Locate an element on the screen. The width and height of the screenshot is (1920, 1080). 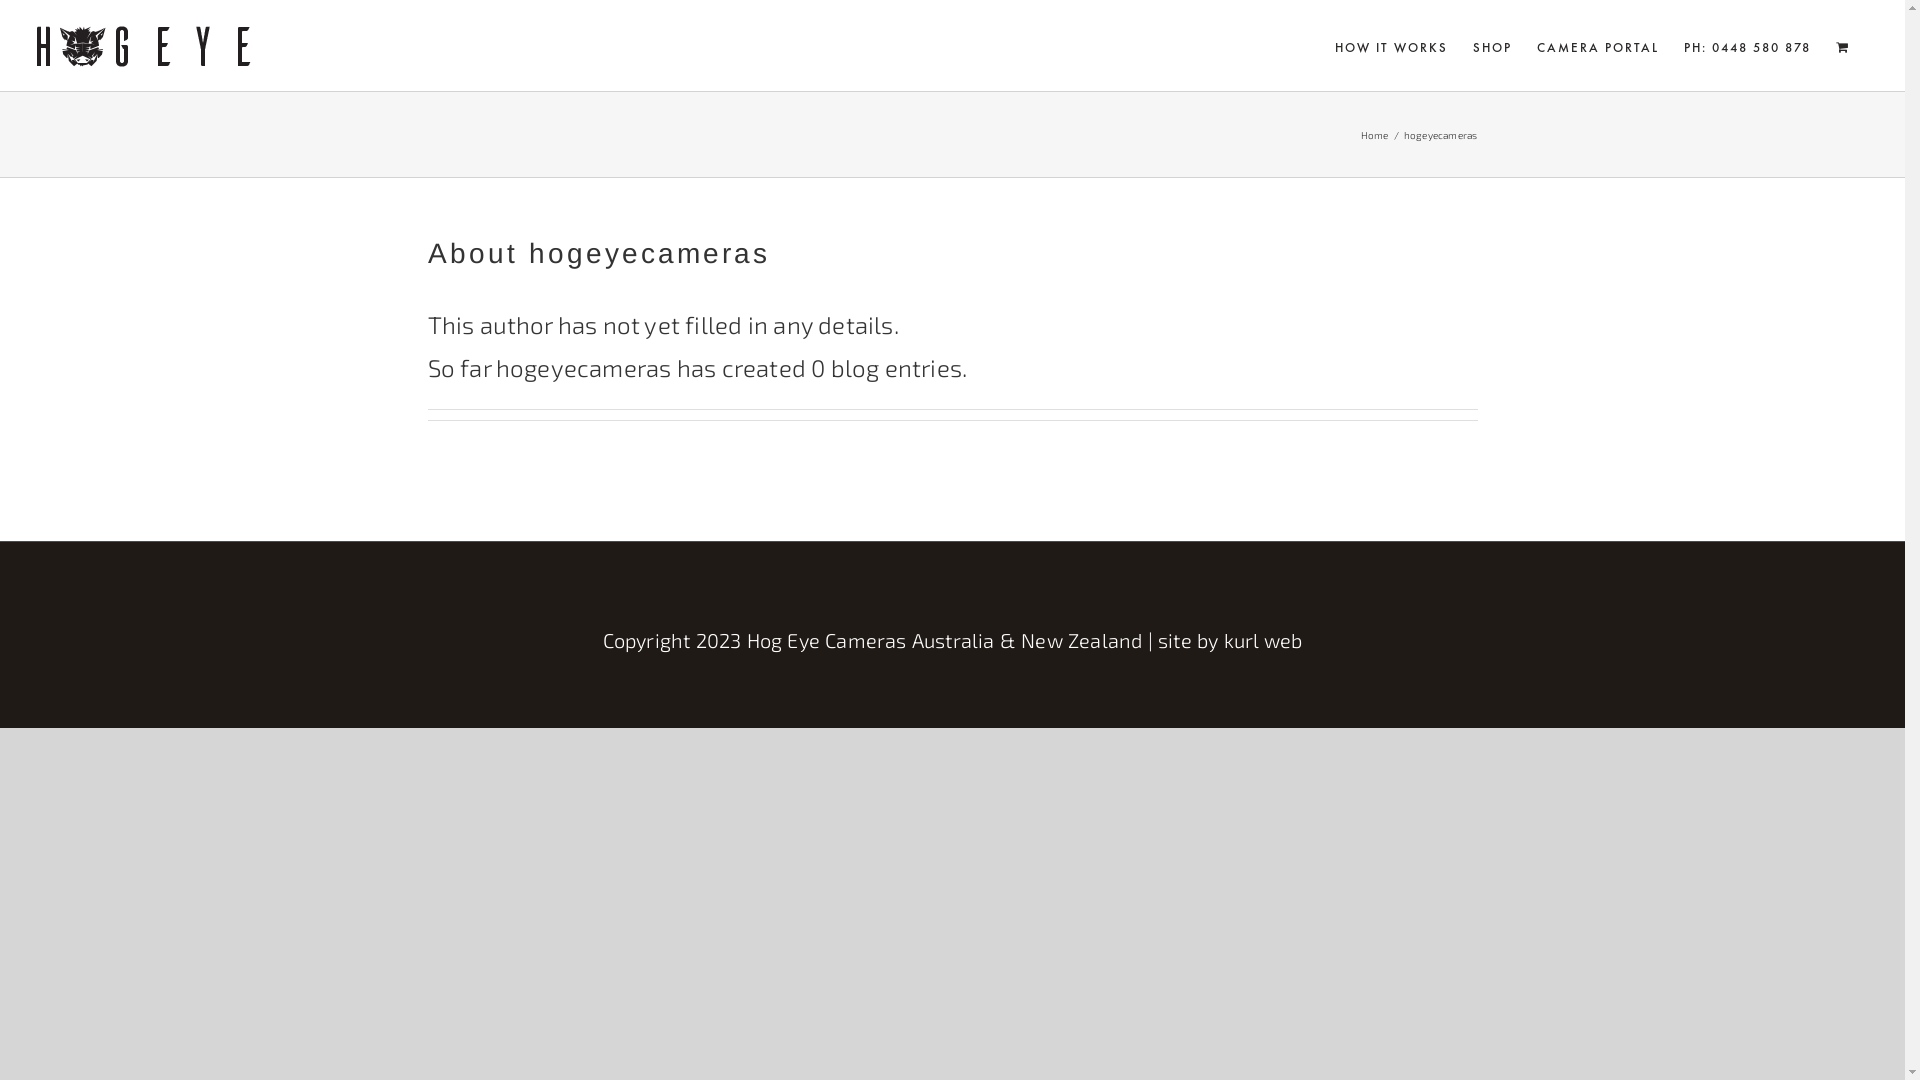
PH: 0448 580 878 is located at coordinates (1748, 46).